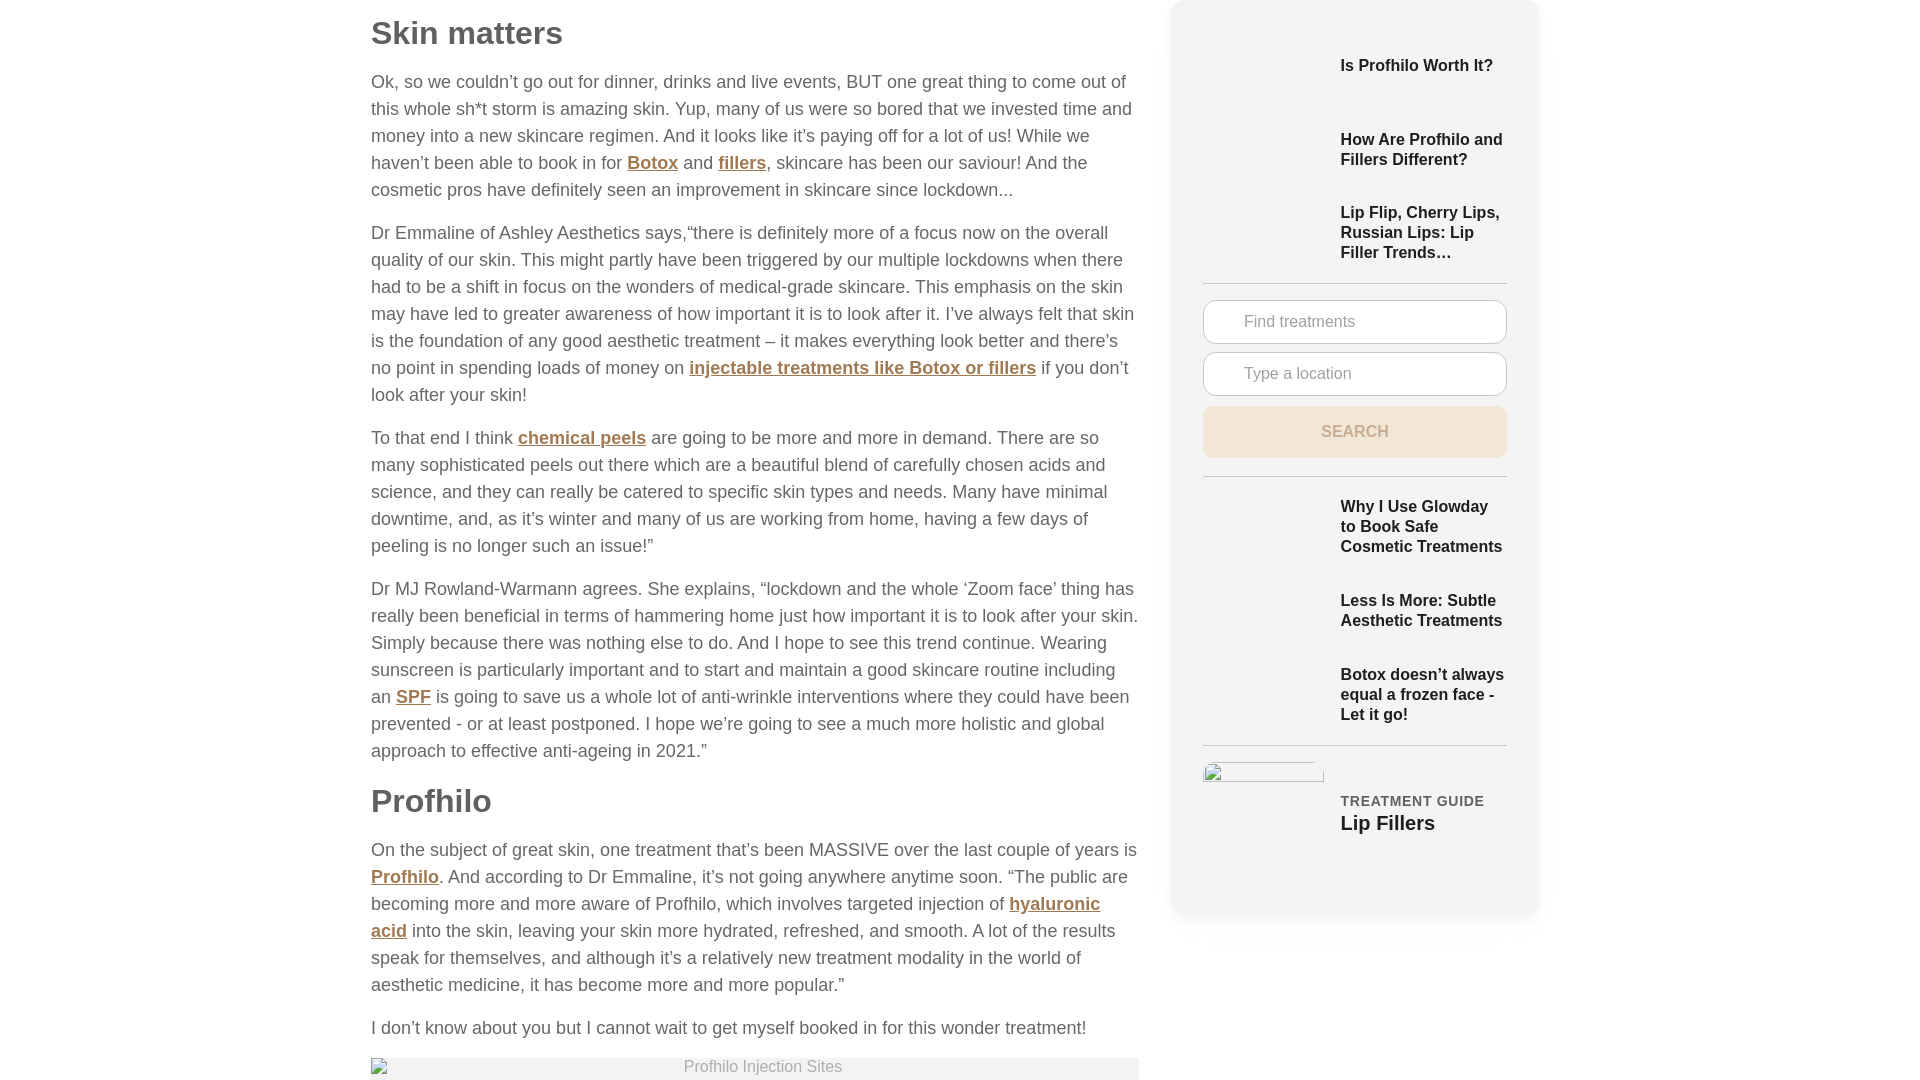 Image resolution: width=1920 pixels, height=1080 pixels. What do you see at coordinates (742, 162) in the screenshot?
I see `fillers` at bounding box center [742, 162].